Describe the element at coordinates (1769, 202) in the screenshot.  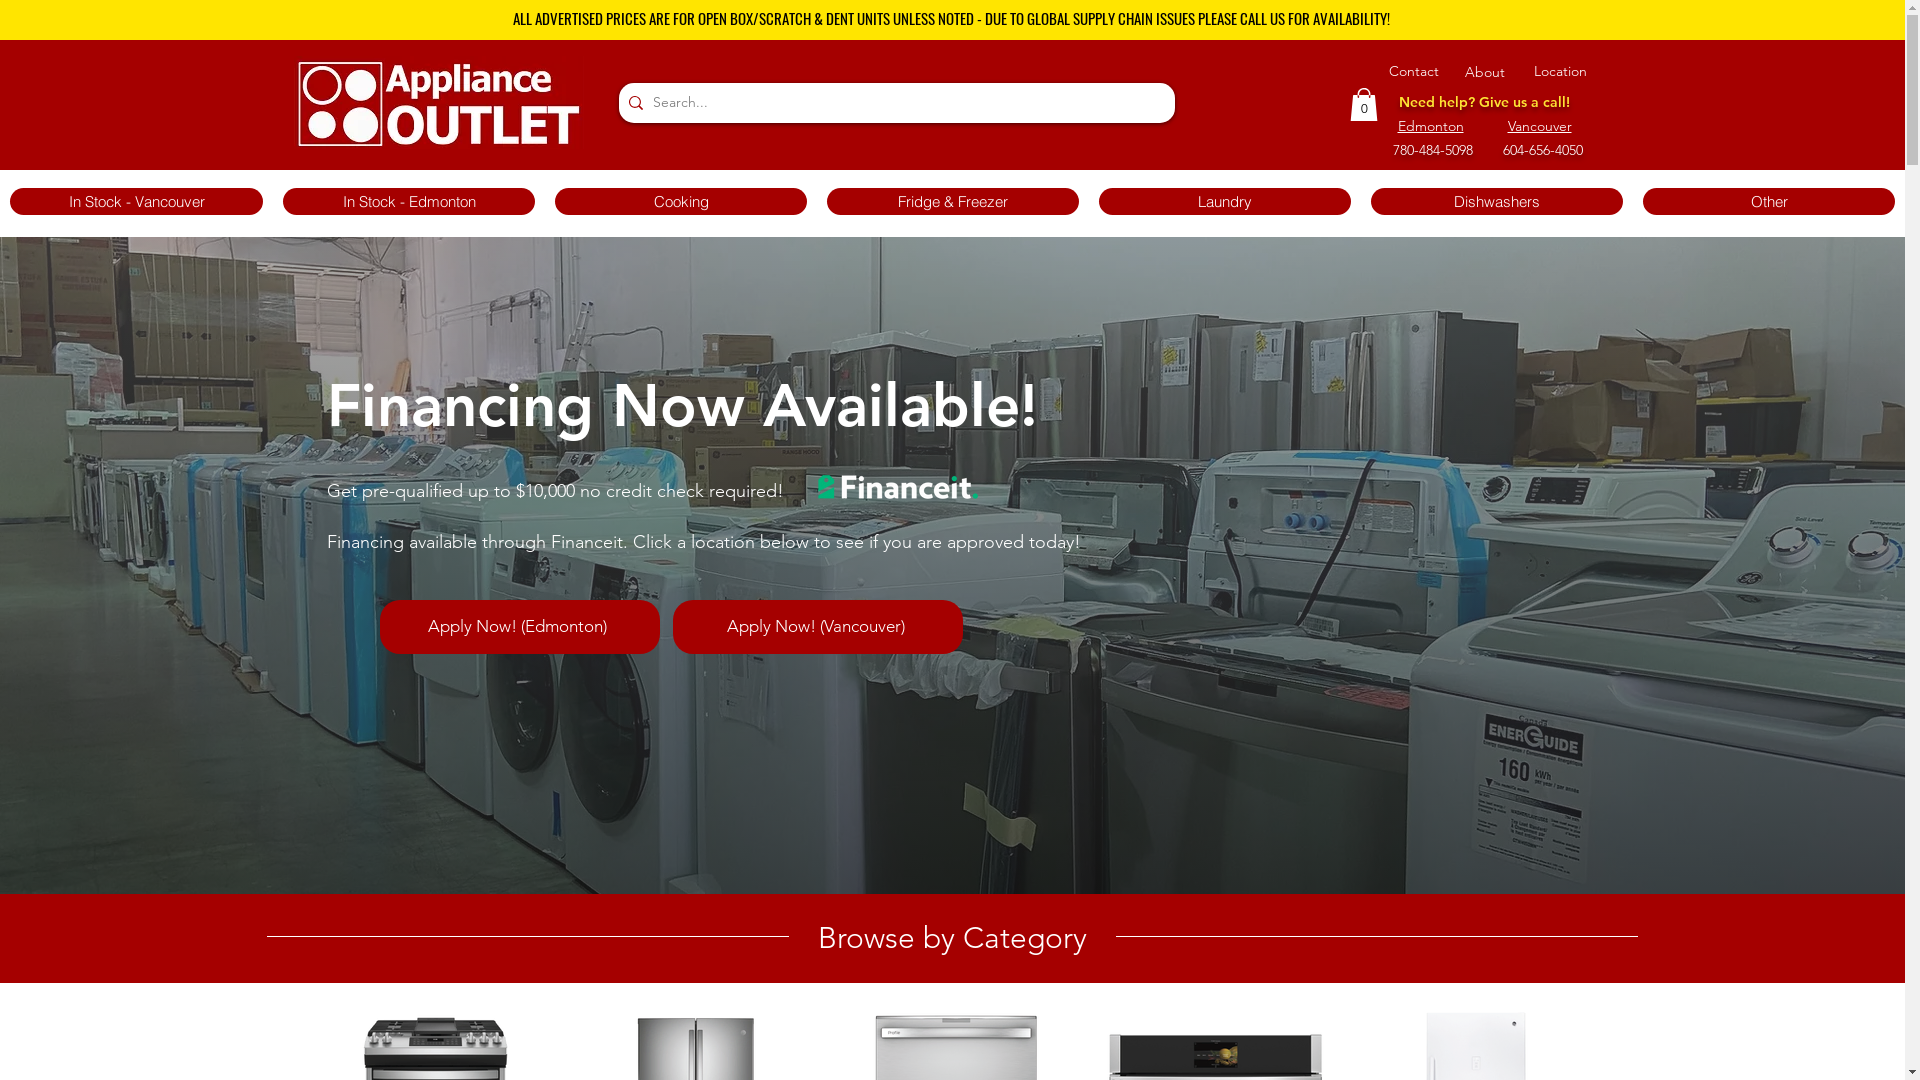
I see `Other` at that location.